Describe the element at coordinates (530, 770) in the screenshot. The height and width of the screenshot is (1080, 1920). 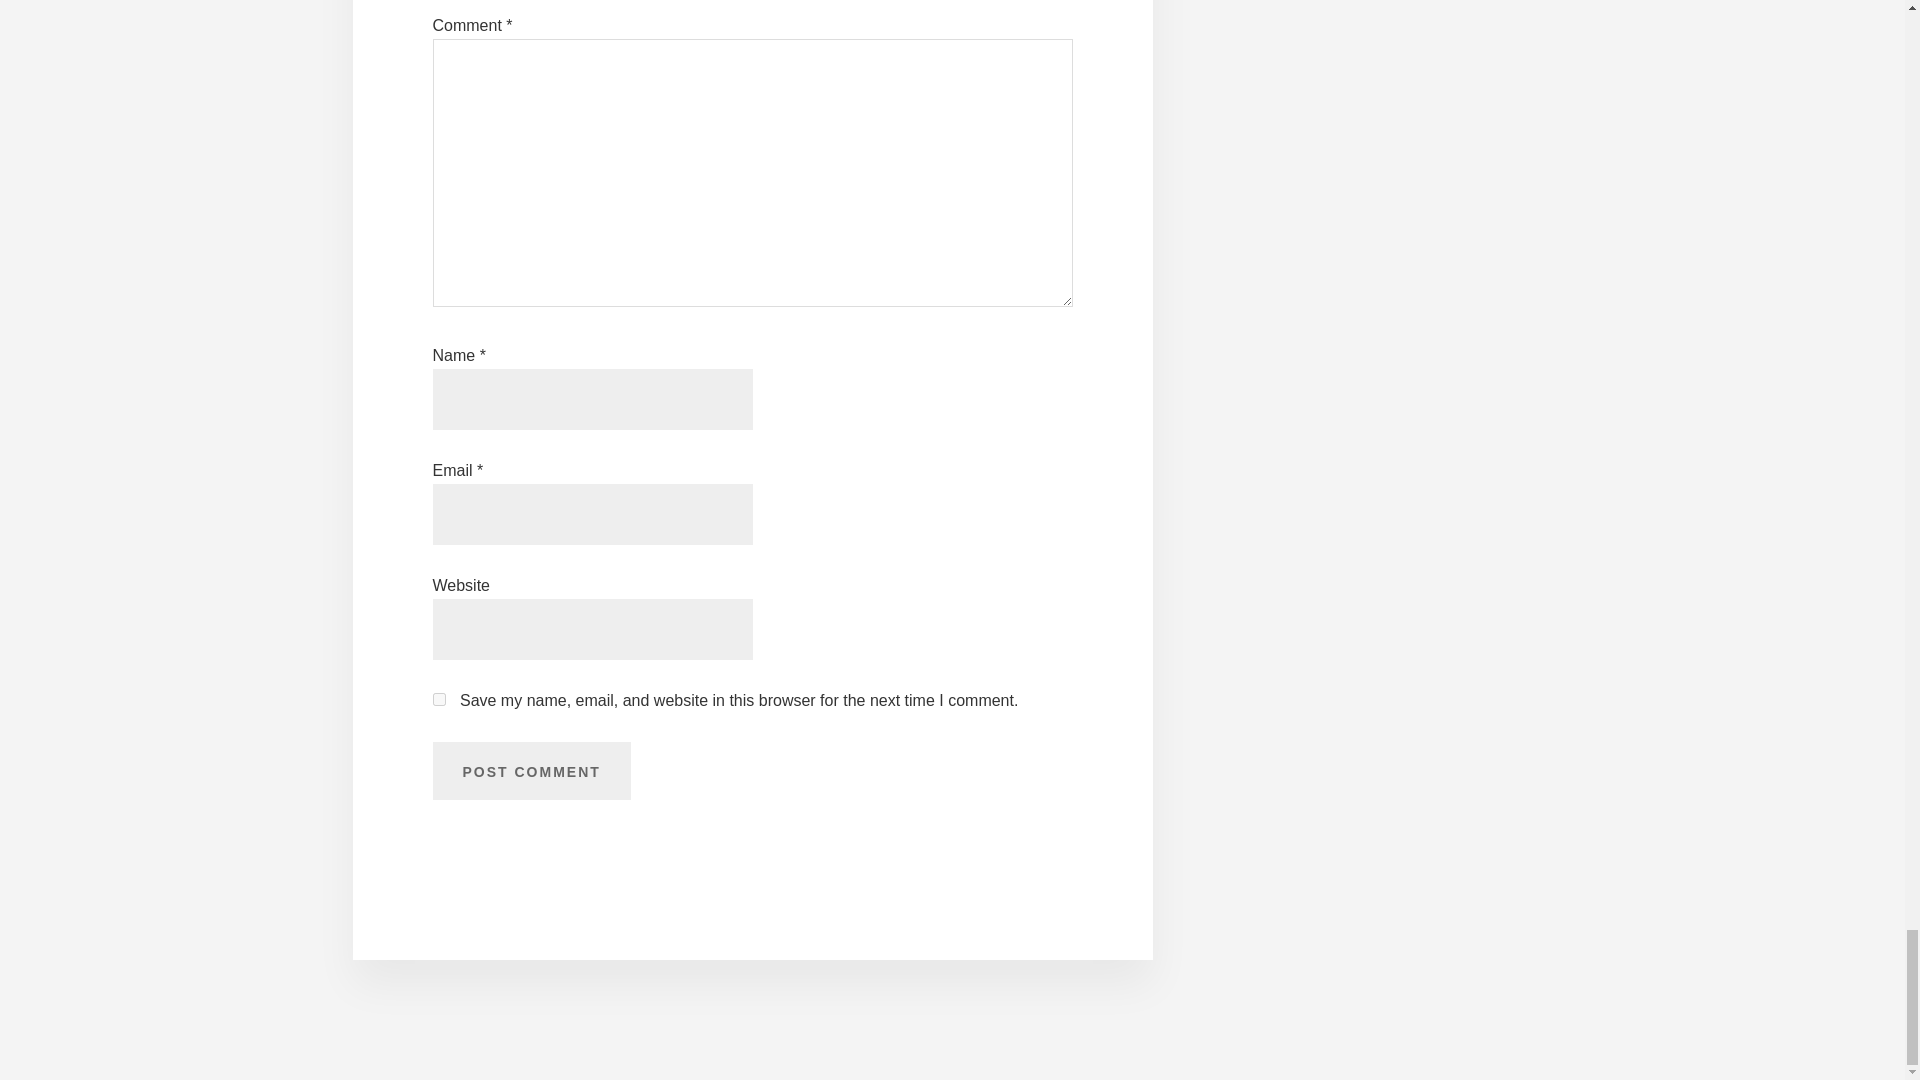
I see `Post Comment` at that location.